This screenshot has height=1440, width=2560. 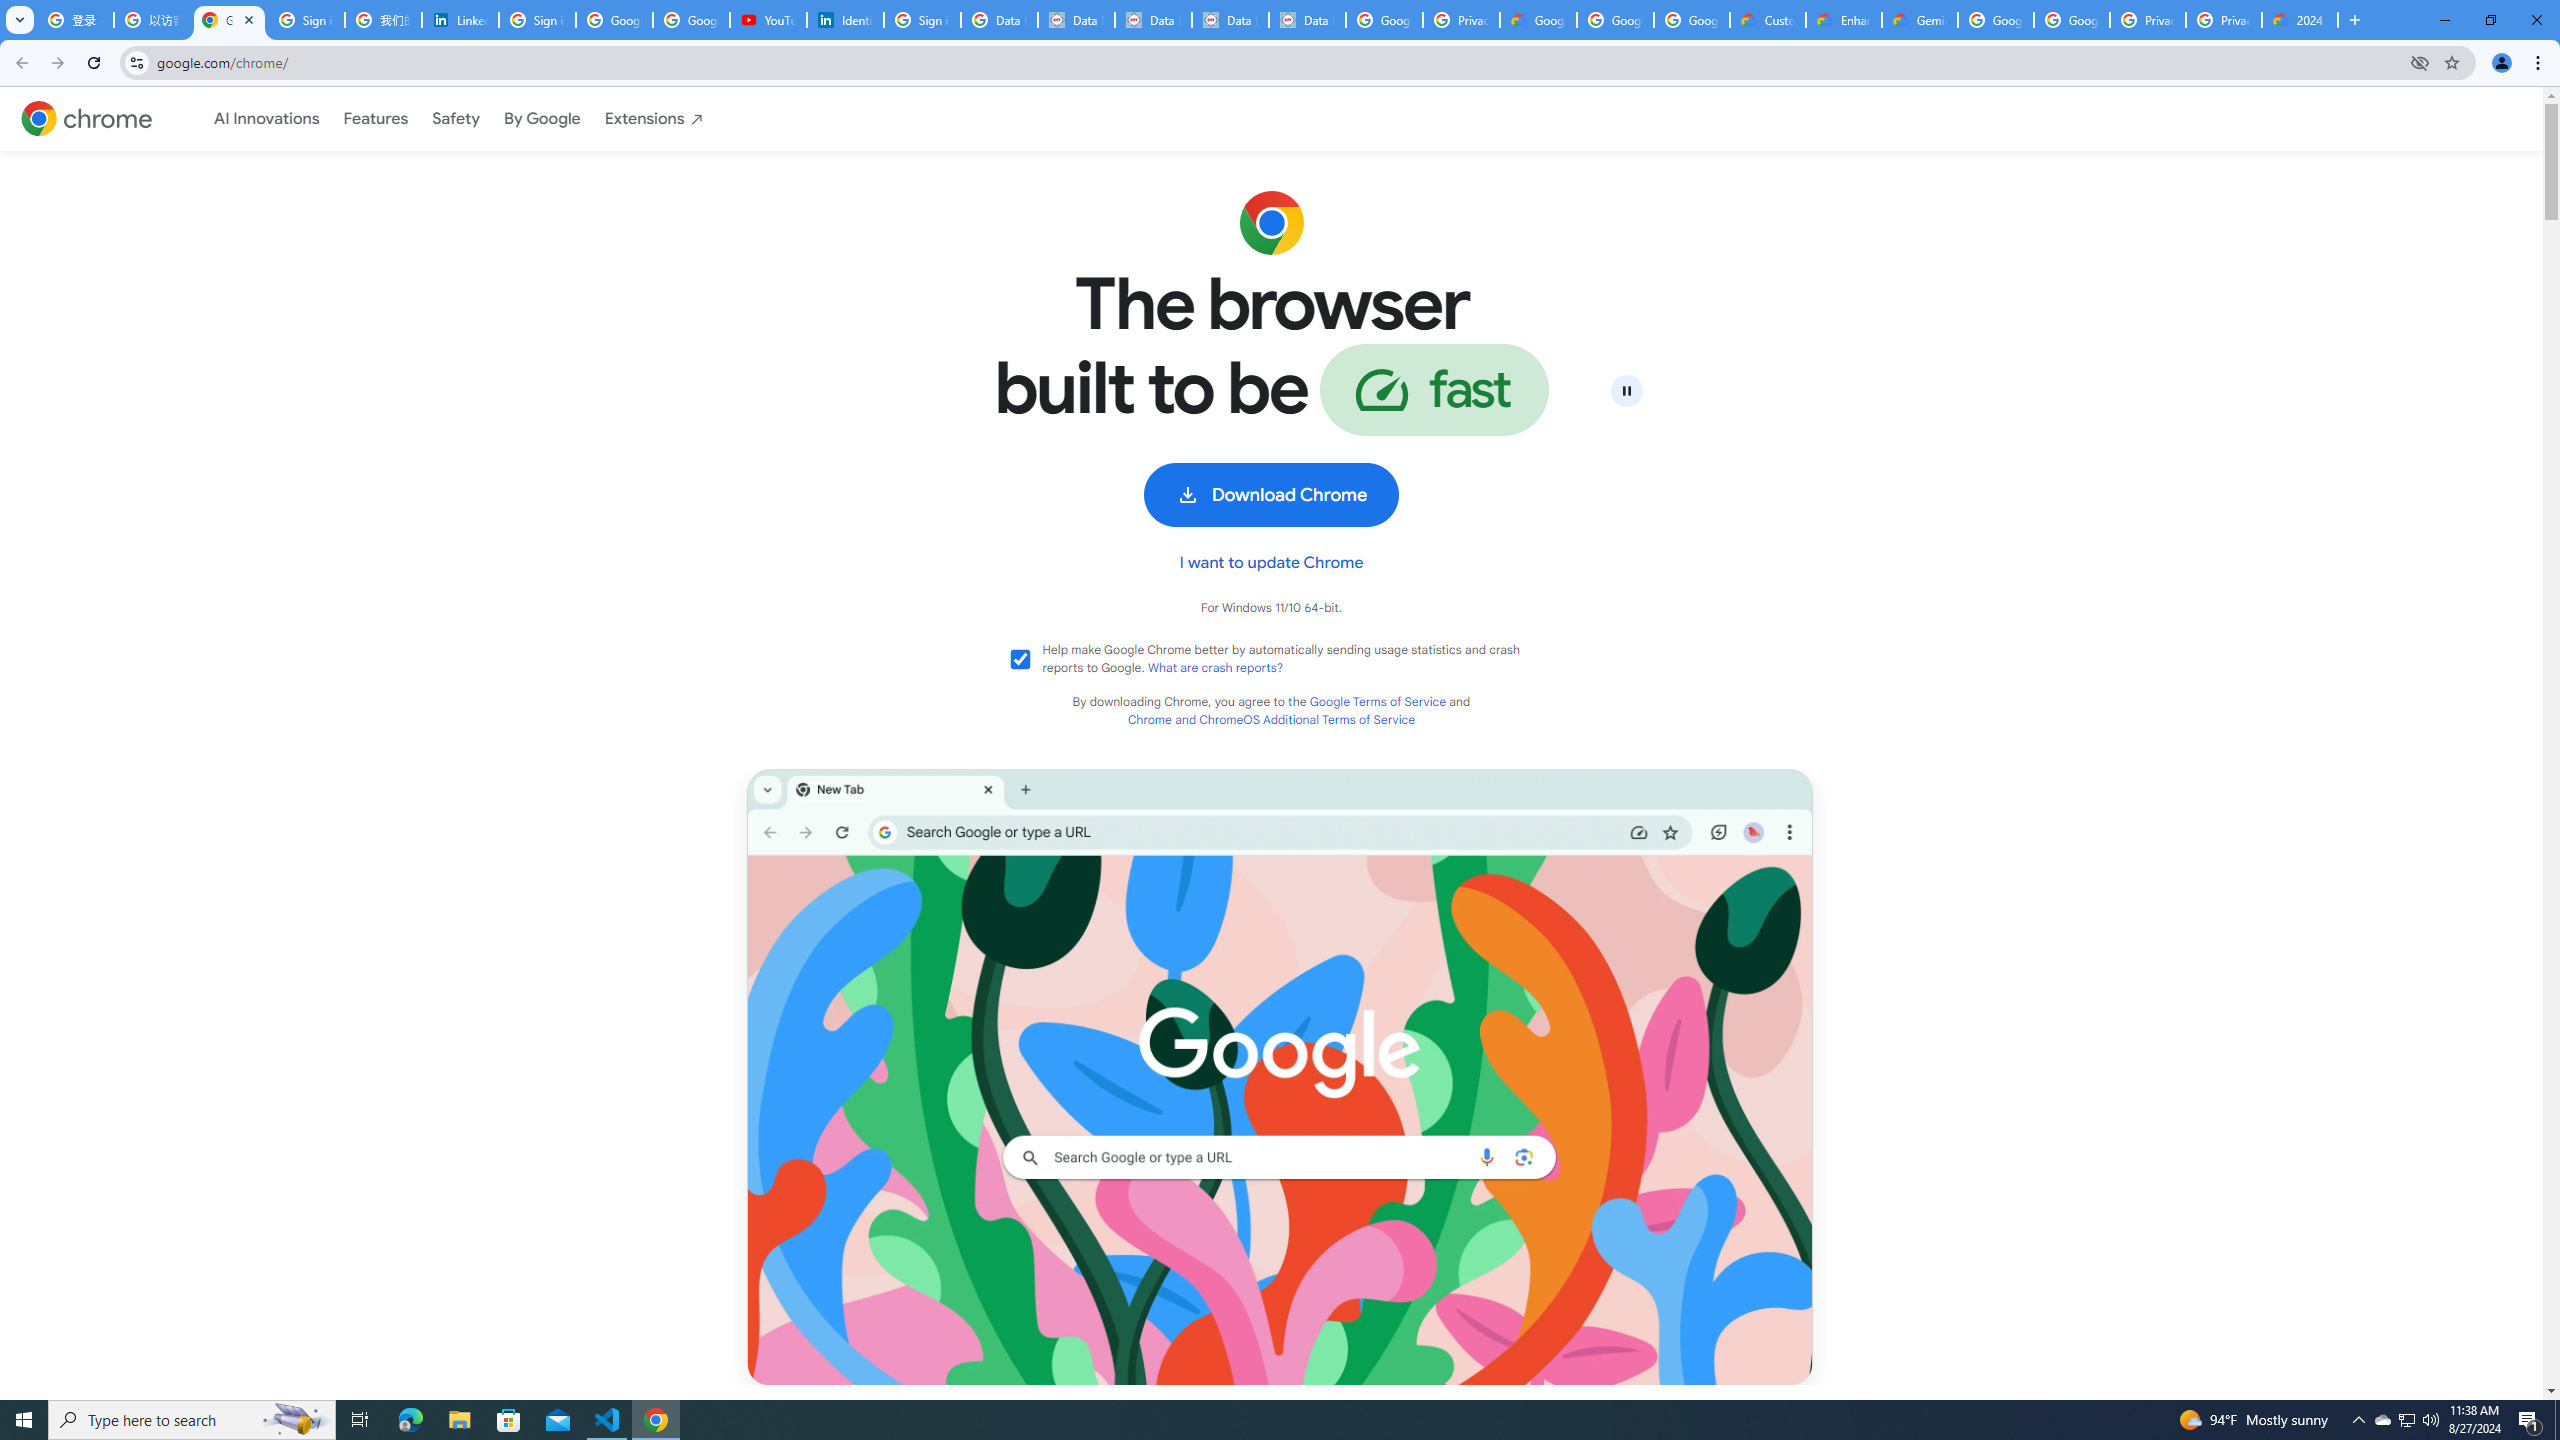 What do you see at coordinates (1230, 20) in the screenshot?
I see `Data Privacy Framework` at bounding box center [1230, 20].